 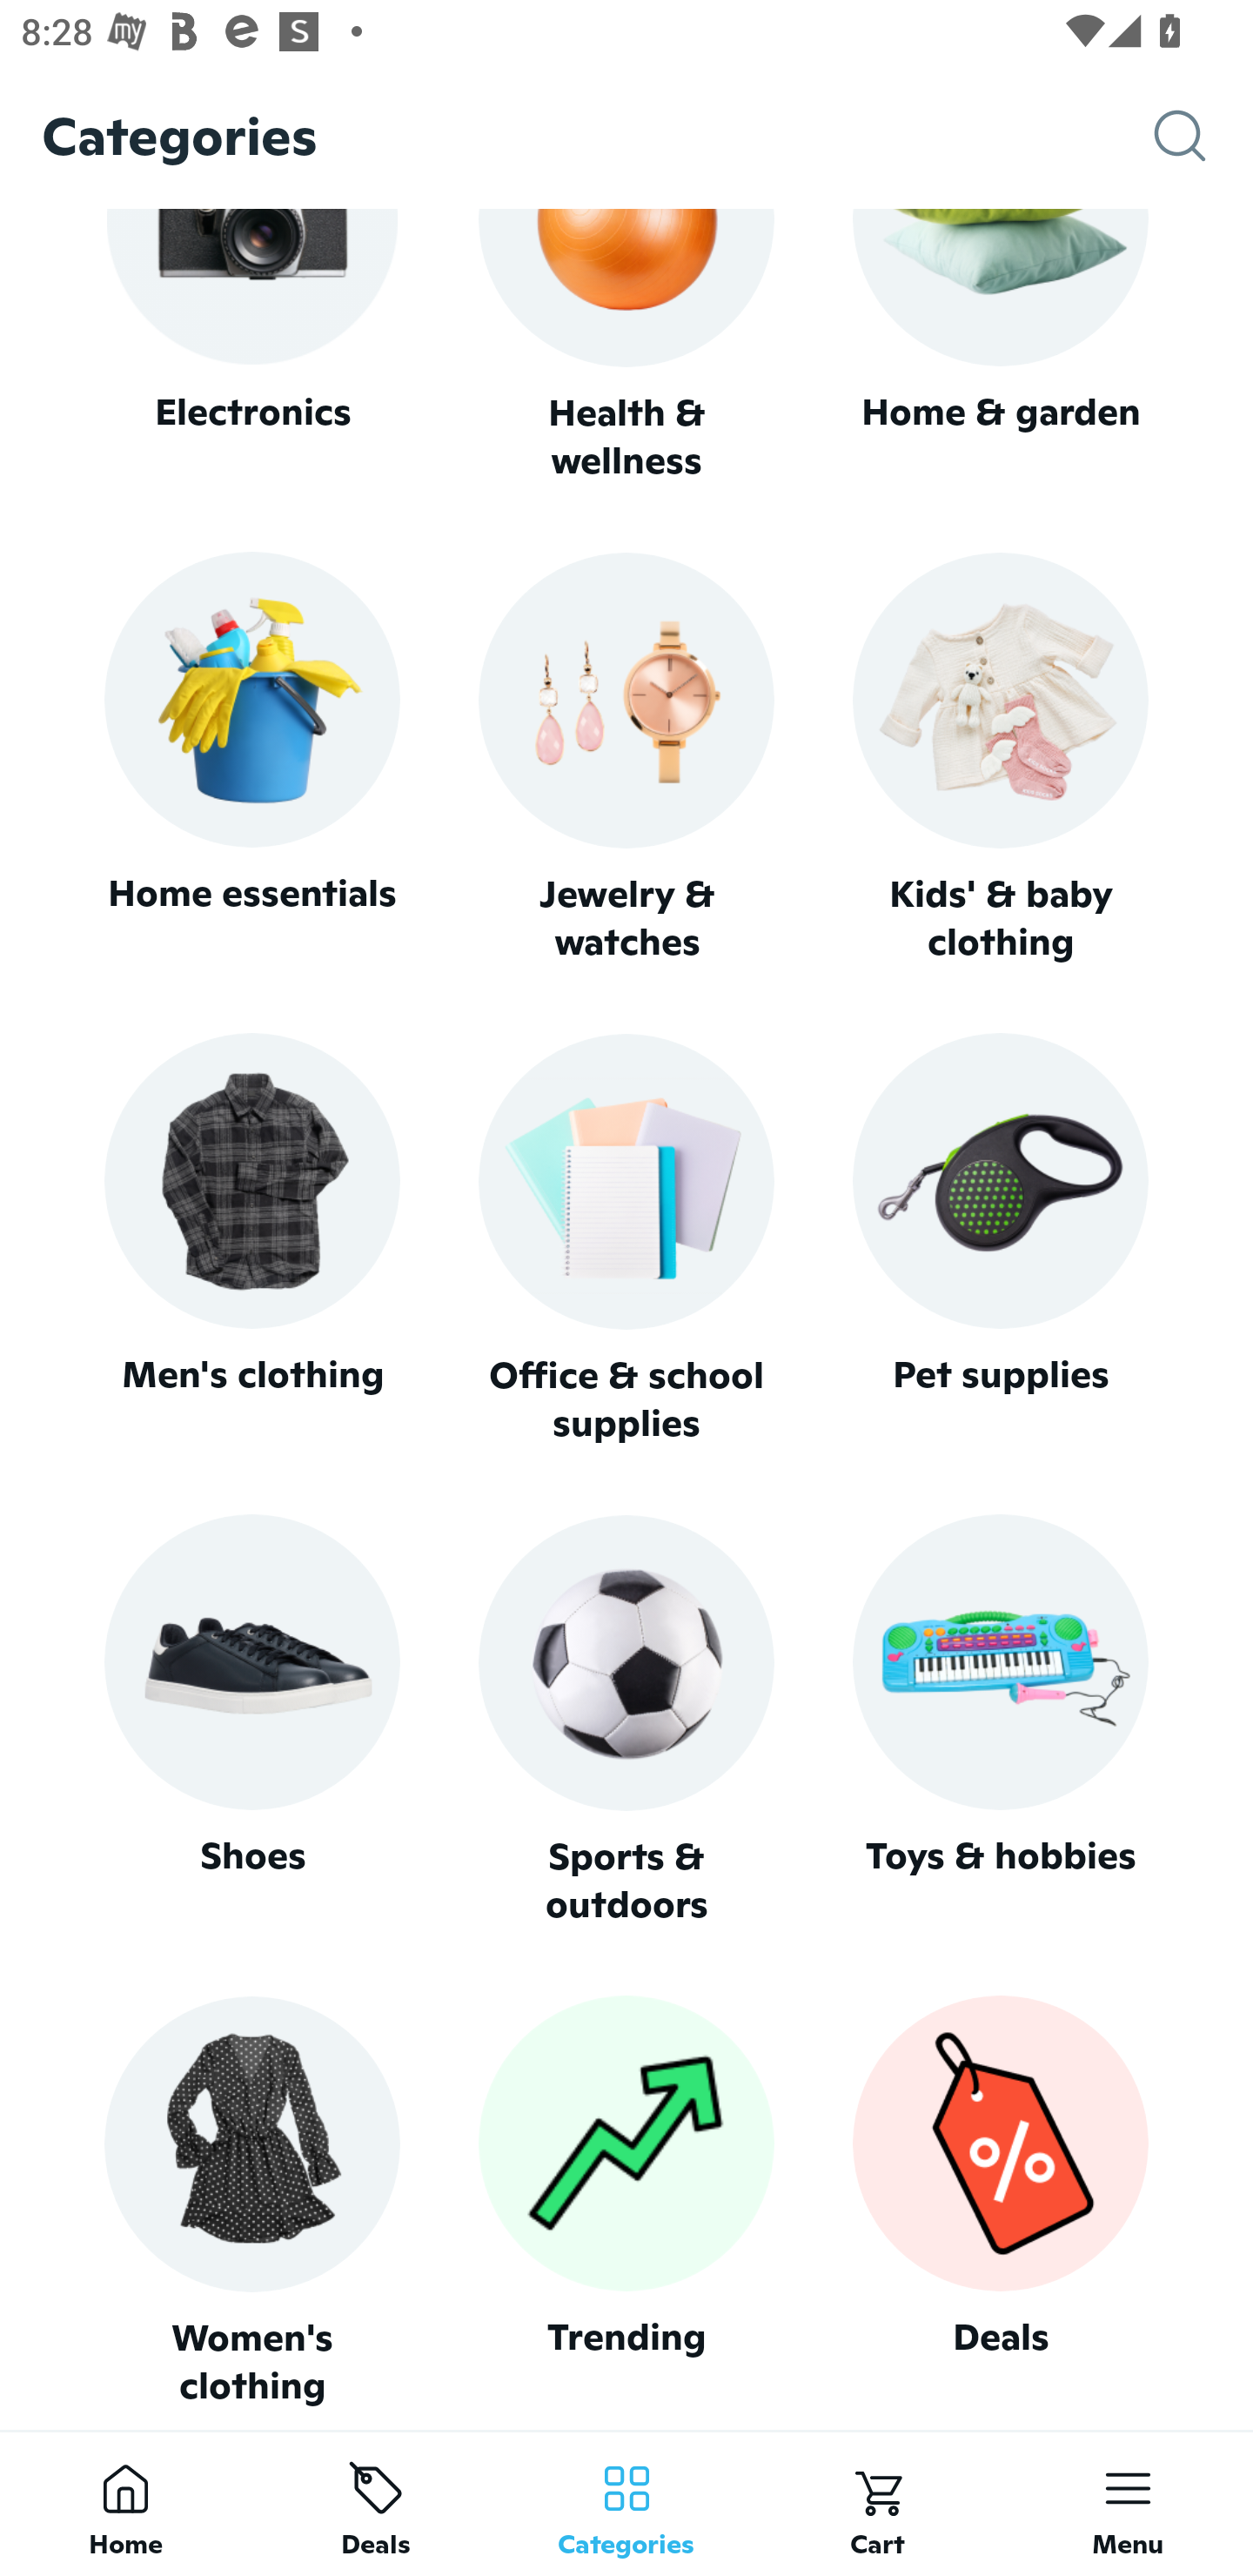 What do you see at coordinates (626, 2202) in the screenshot?
I see `Trending` at bounding box center [626, 2202].